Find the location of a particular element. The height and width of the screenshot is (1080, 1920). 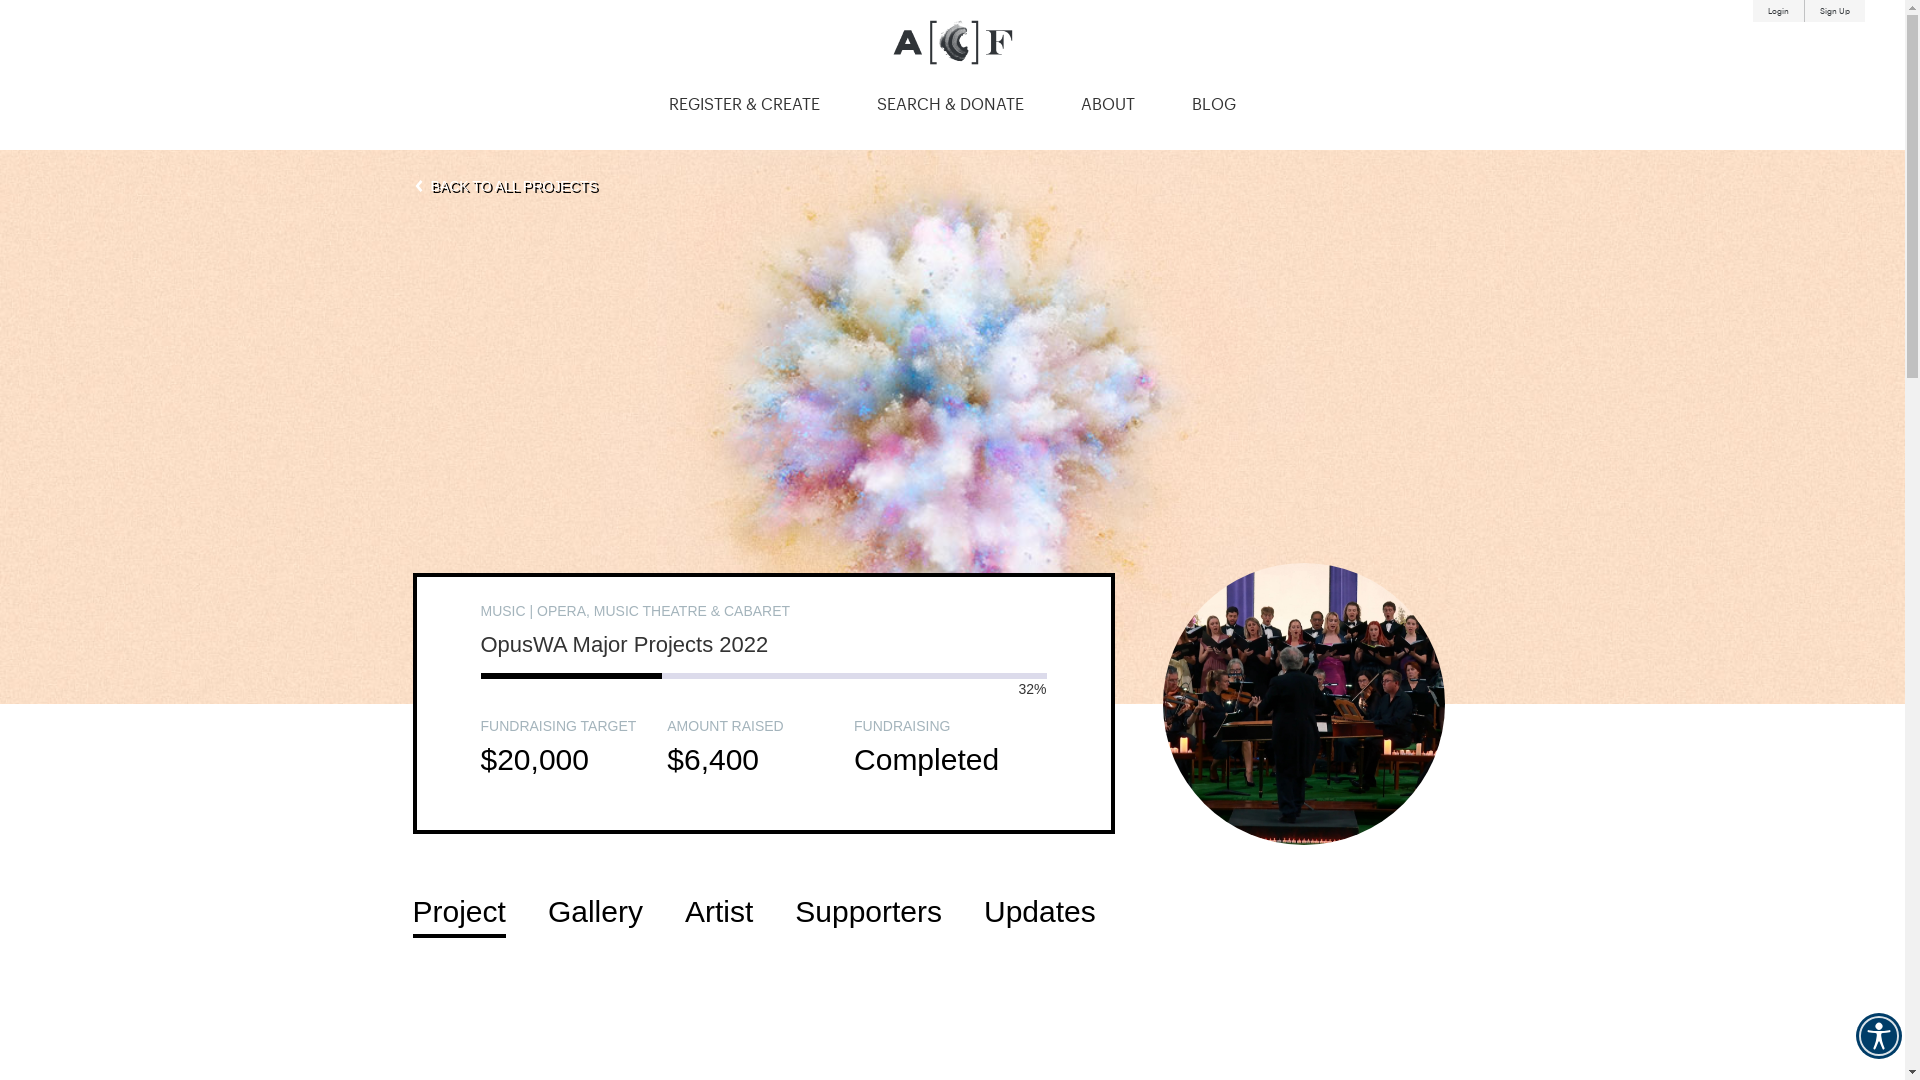

Donation progress 32% is located at coordinates (763, 676).